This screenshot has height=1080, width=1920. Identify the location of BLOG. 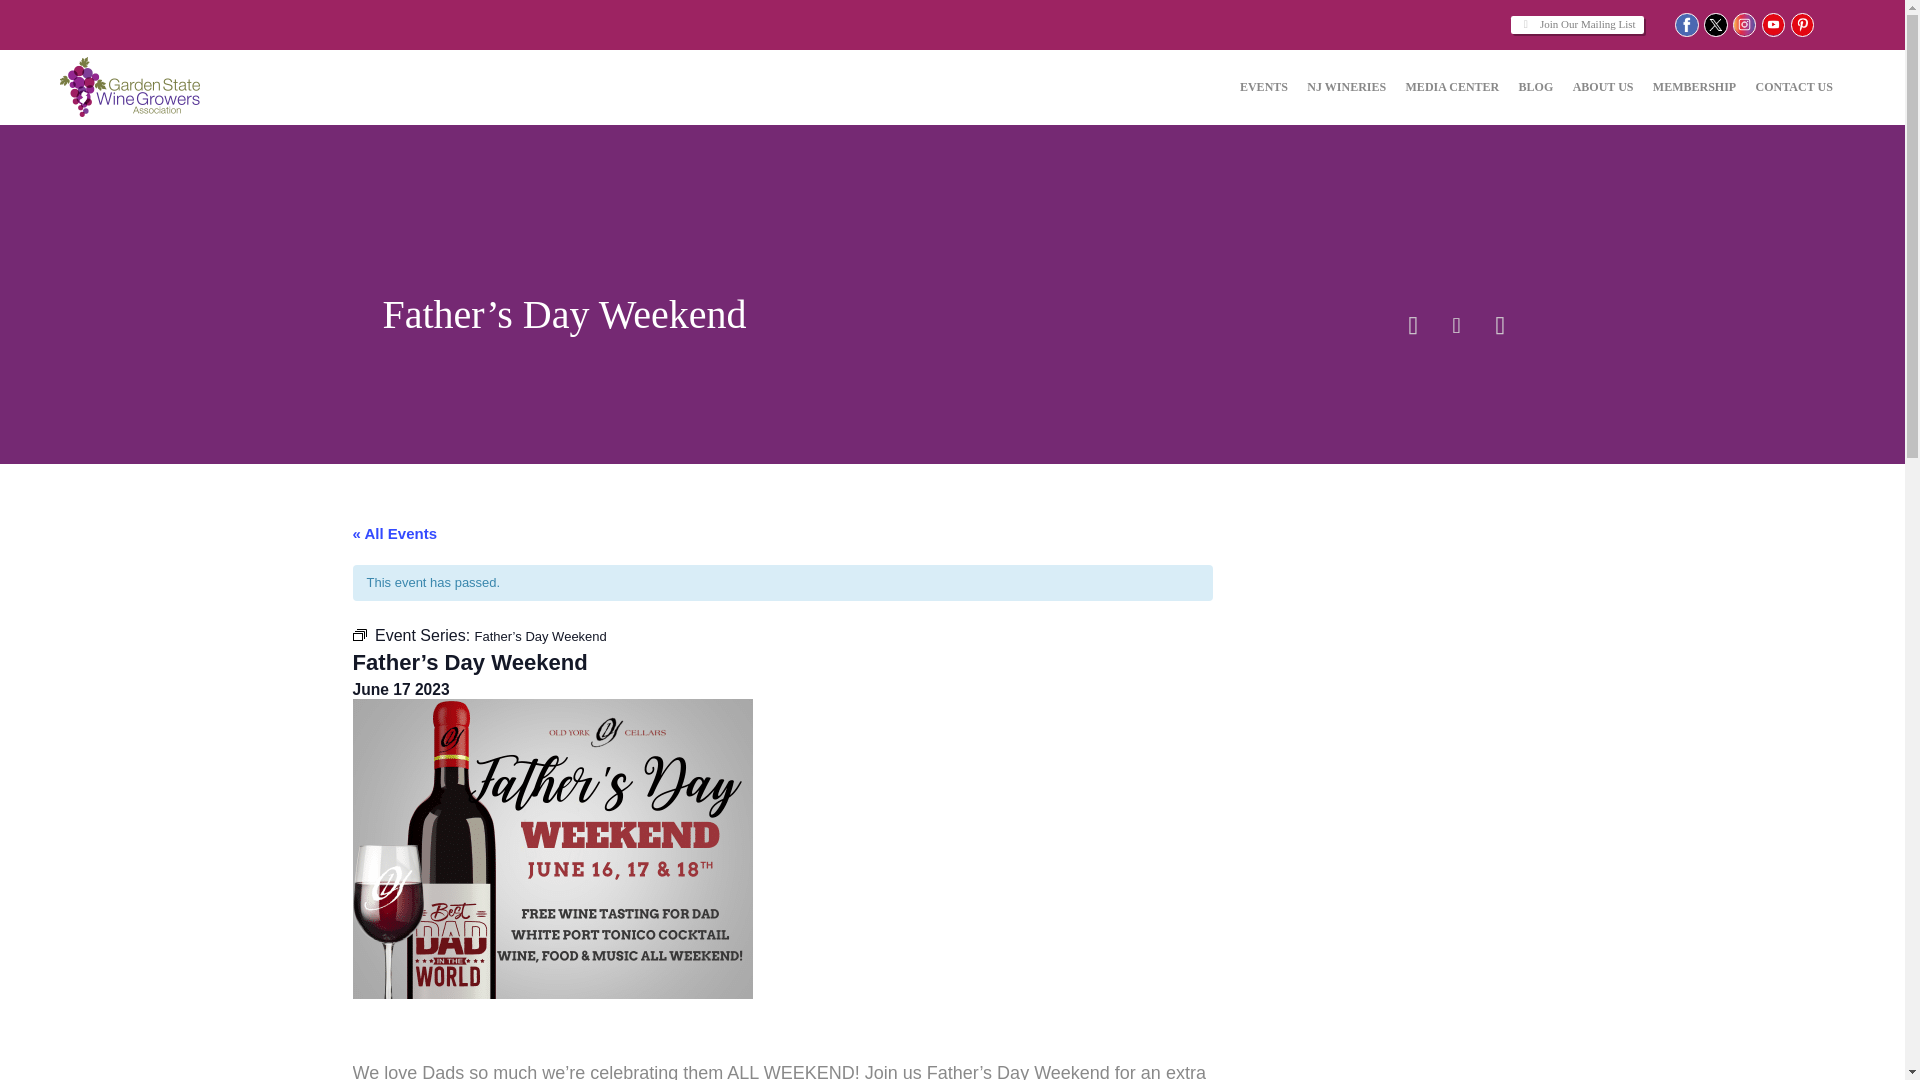
(1535, 88).